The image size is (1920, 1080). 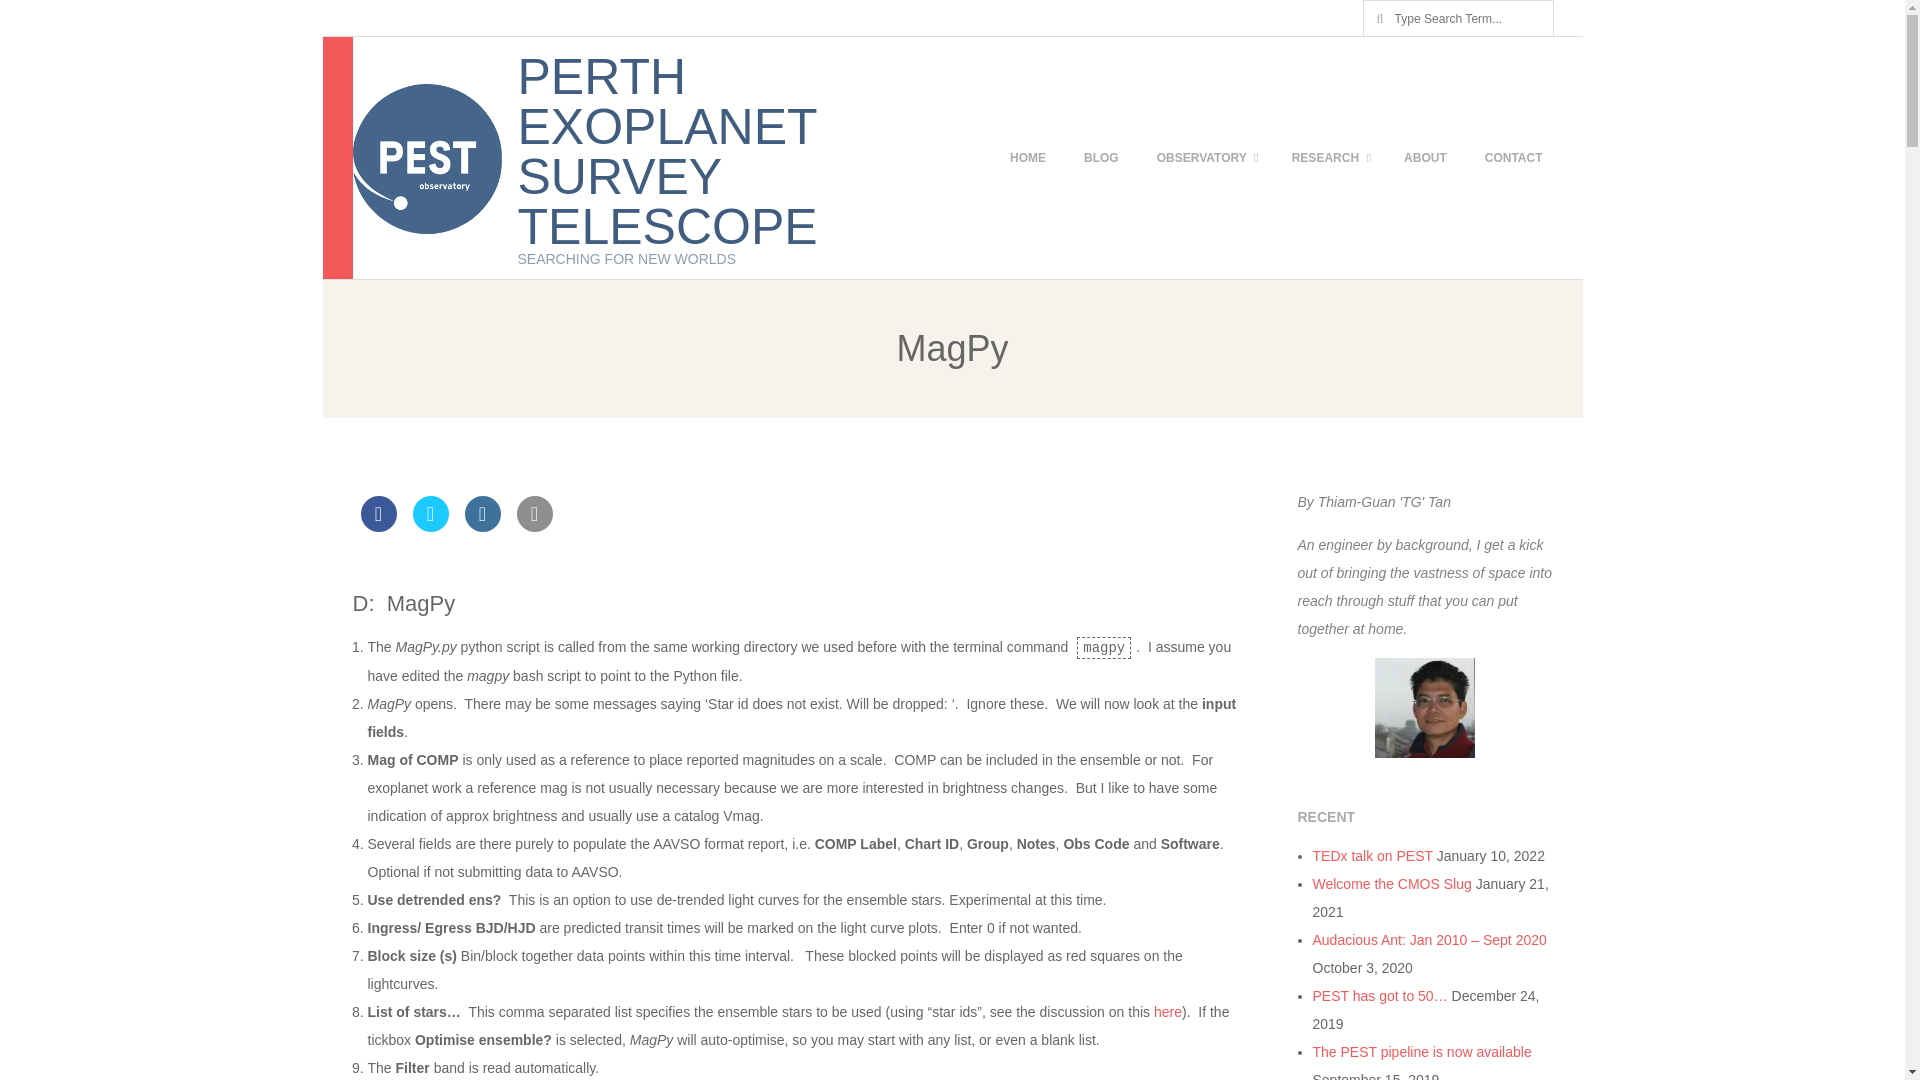 What do you see at coordinates (1390, 884) in the screenshot?
I see `Welcome the CMOS Slug` at bounding box center [1390, 884].